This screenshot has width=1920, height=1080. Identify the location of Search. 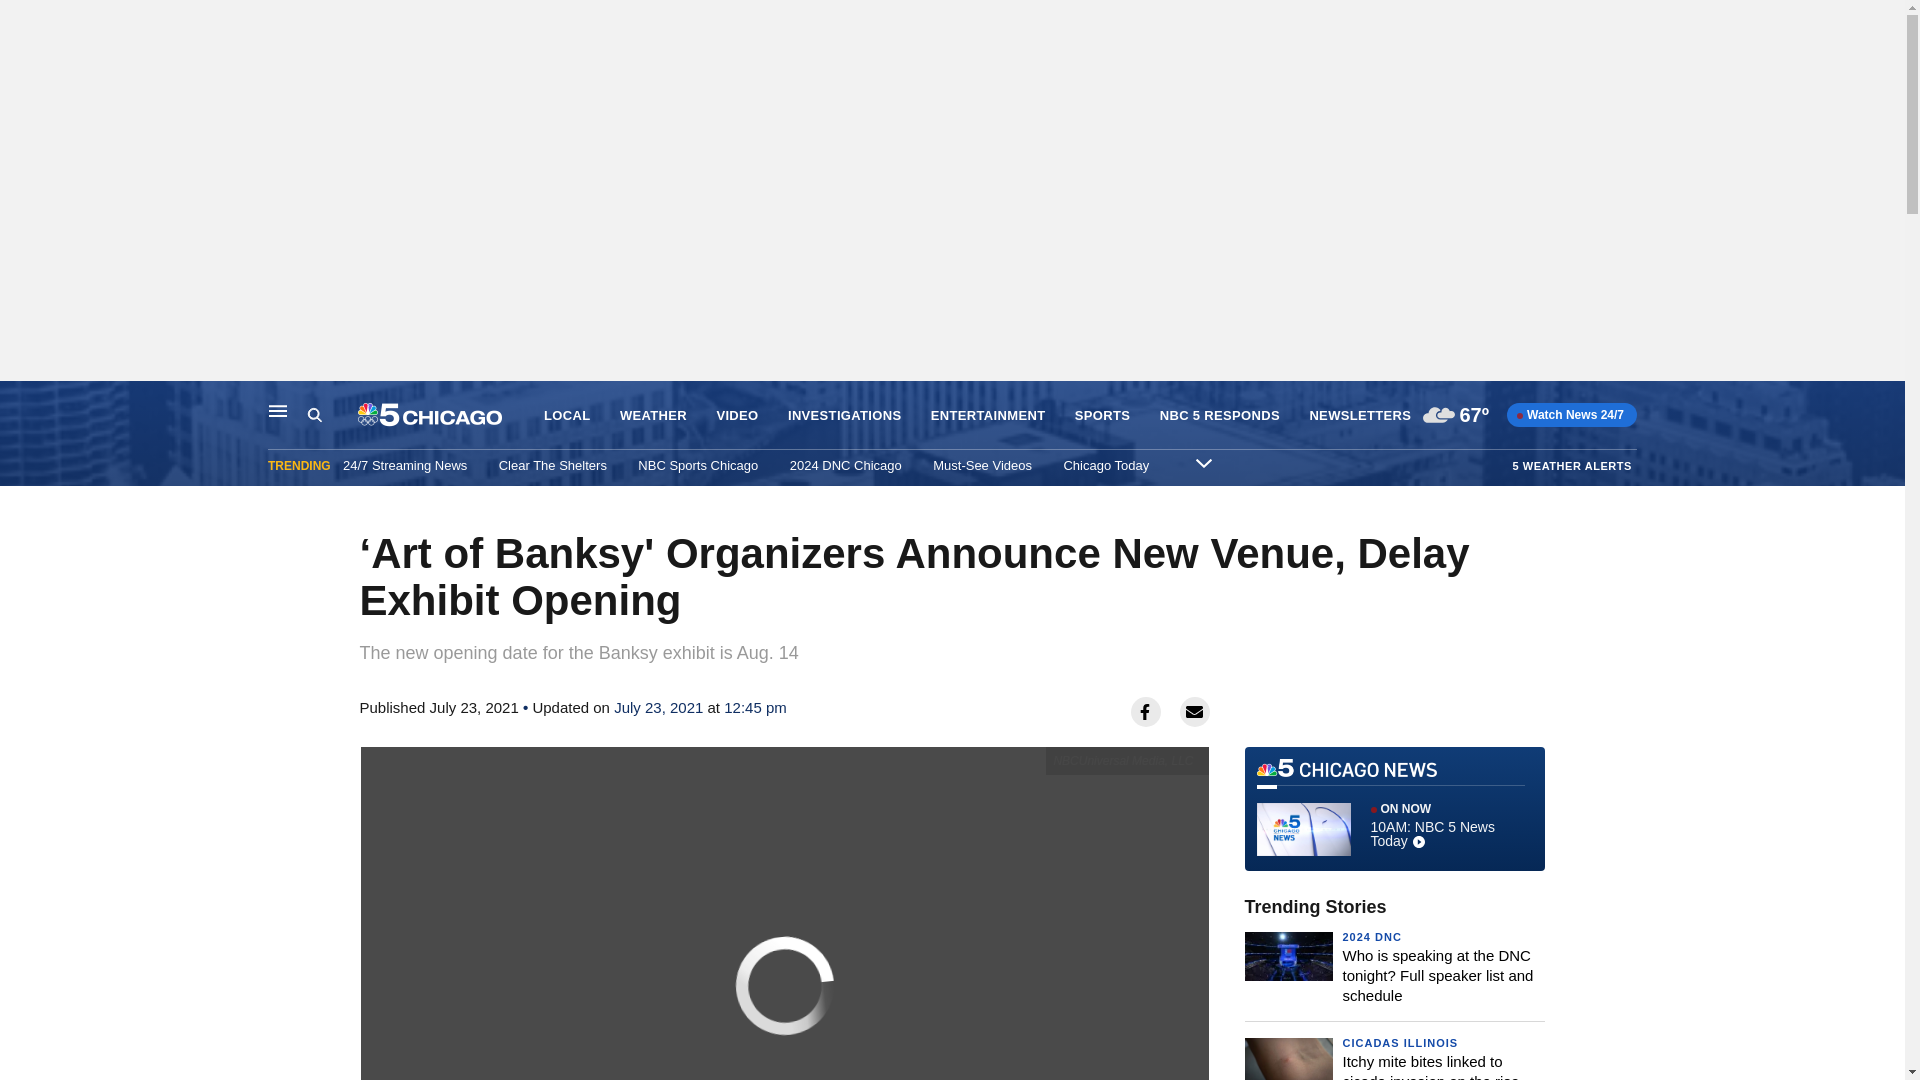
(314, 415).